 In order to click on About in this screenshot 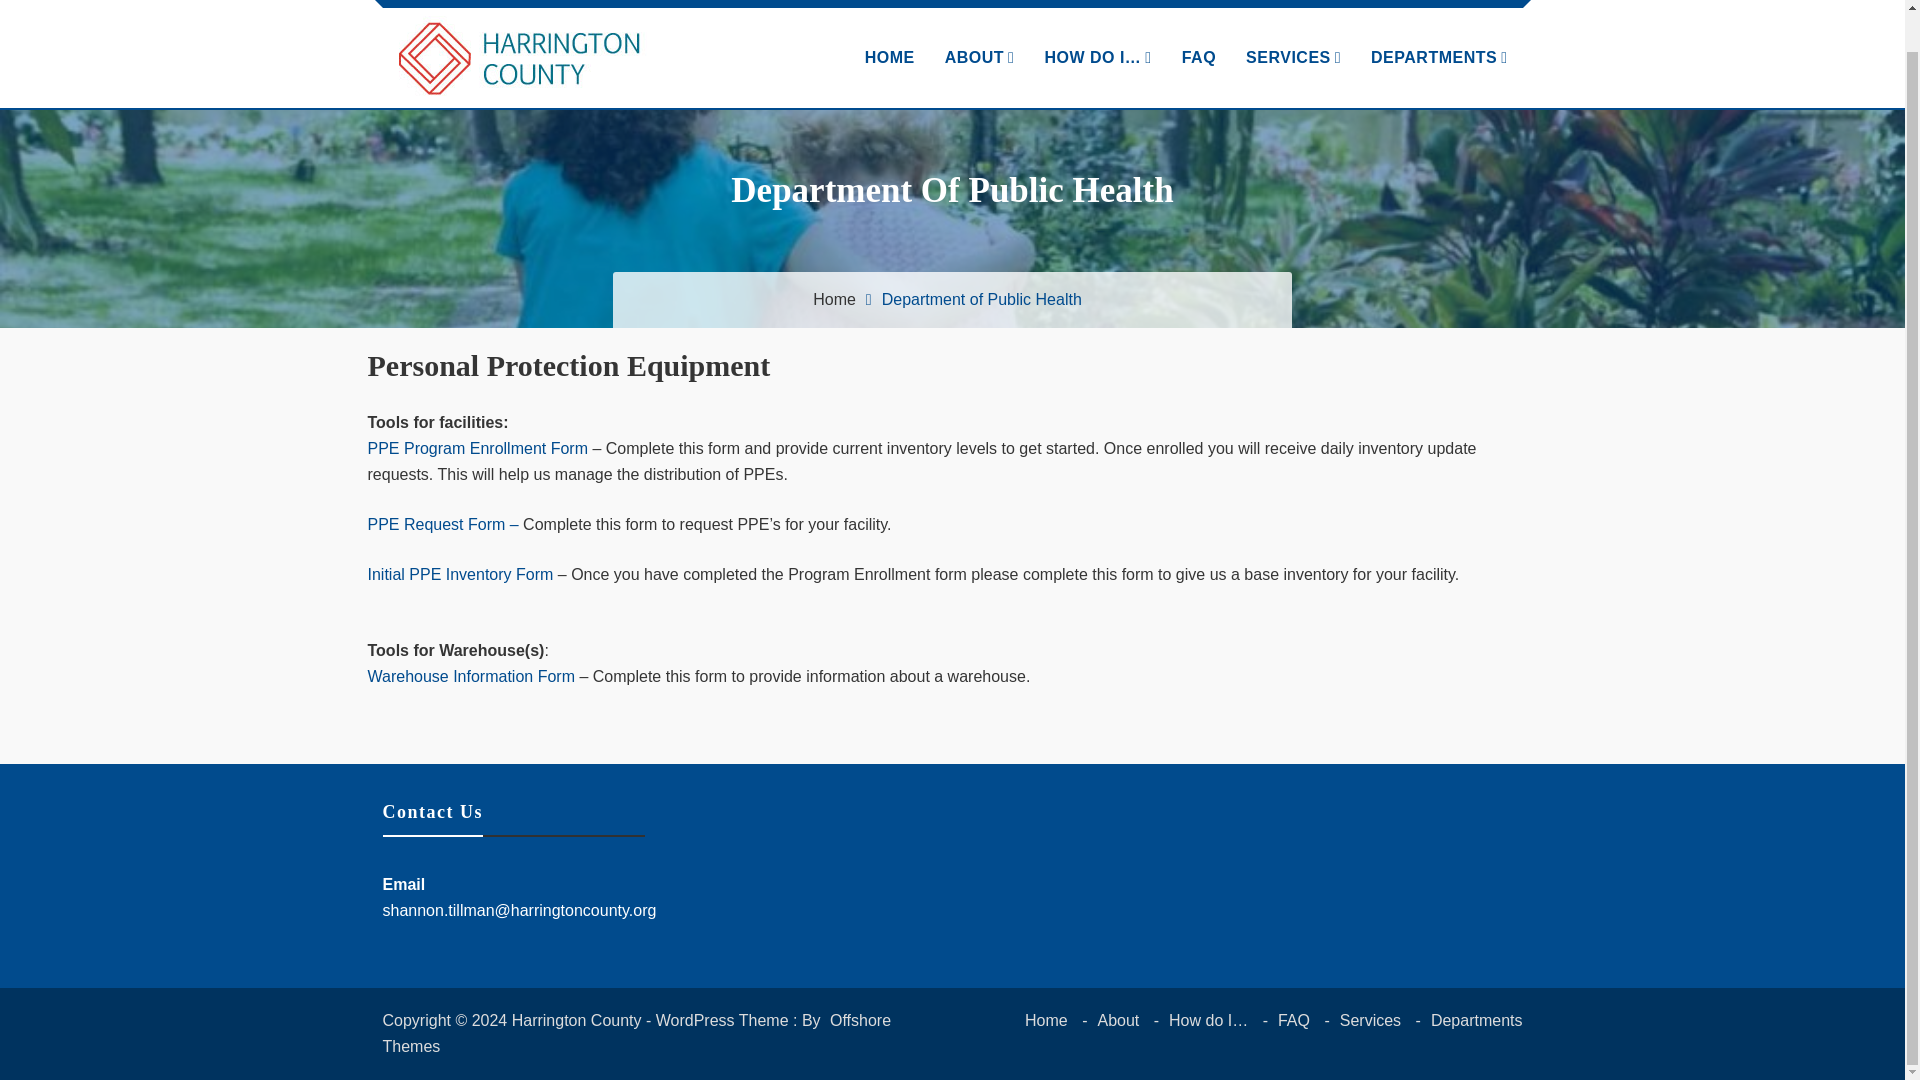, I will do `click(1117, 1020)`.